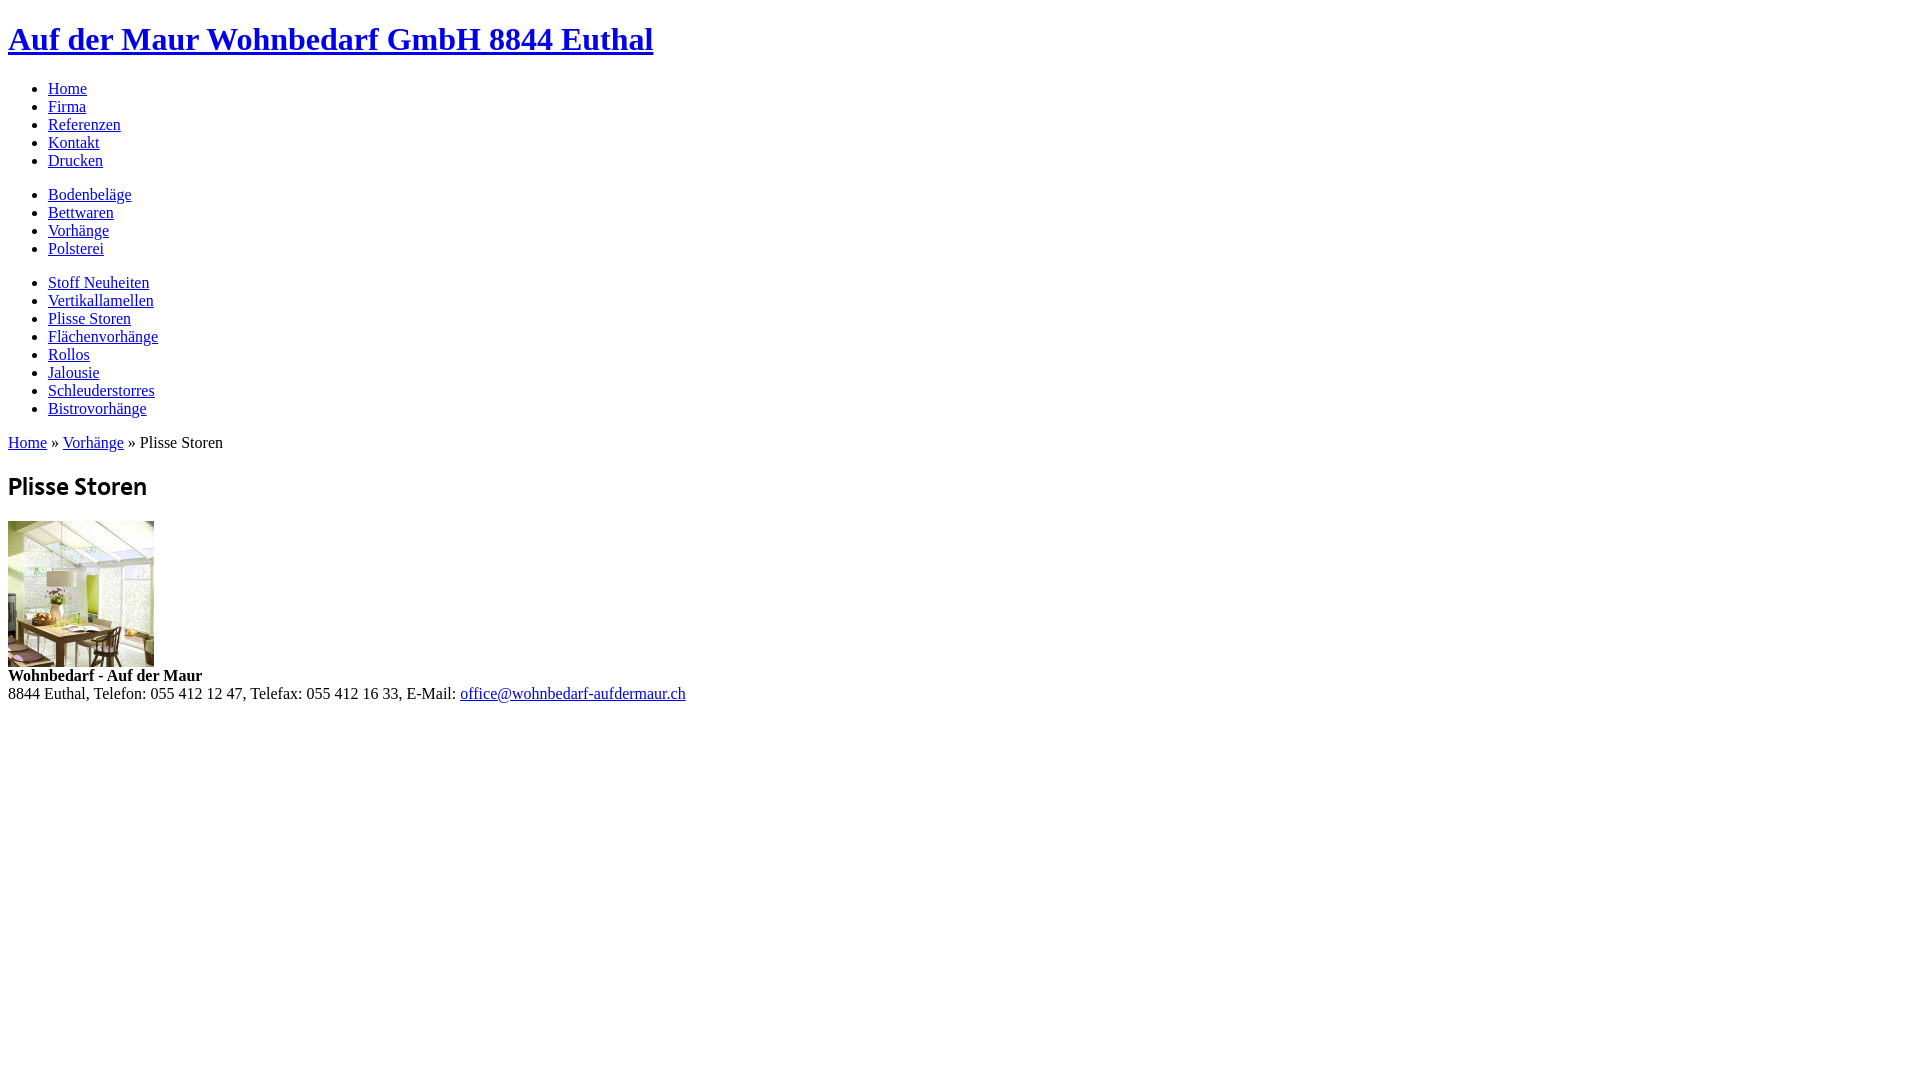  Describe the element at coordinates (74, 142) in the screenshot. I see `Kontakt` at that location.